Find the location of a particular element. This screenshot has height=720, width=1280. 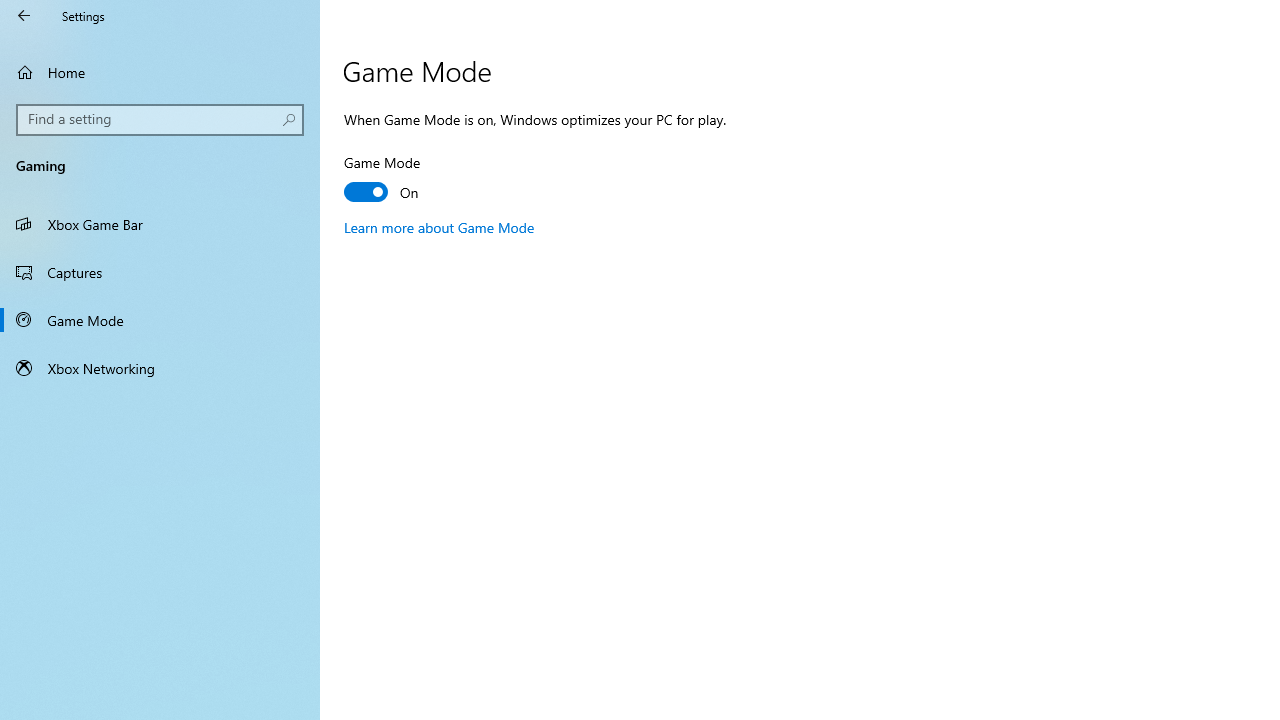

Game Mode is located at coordinates (160, 320).